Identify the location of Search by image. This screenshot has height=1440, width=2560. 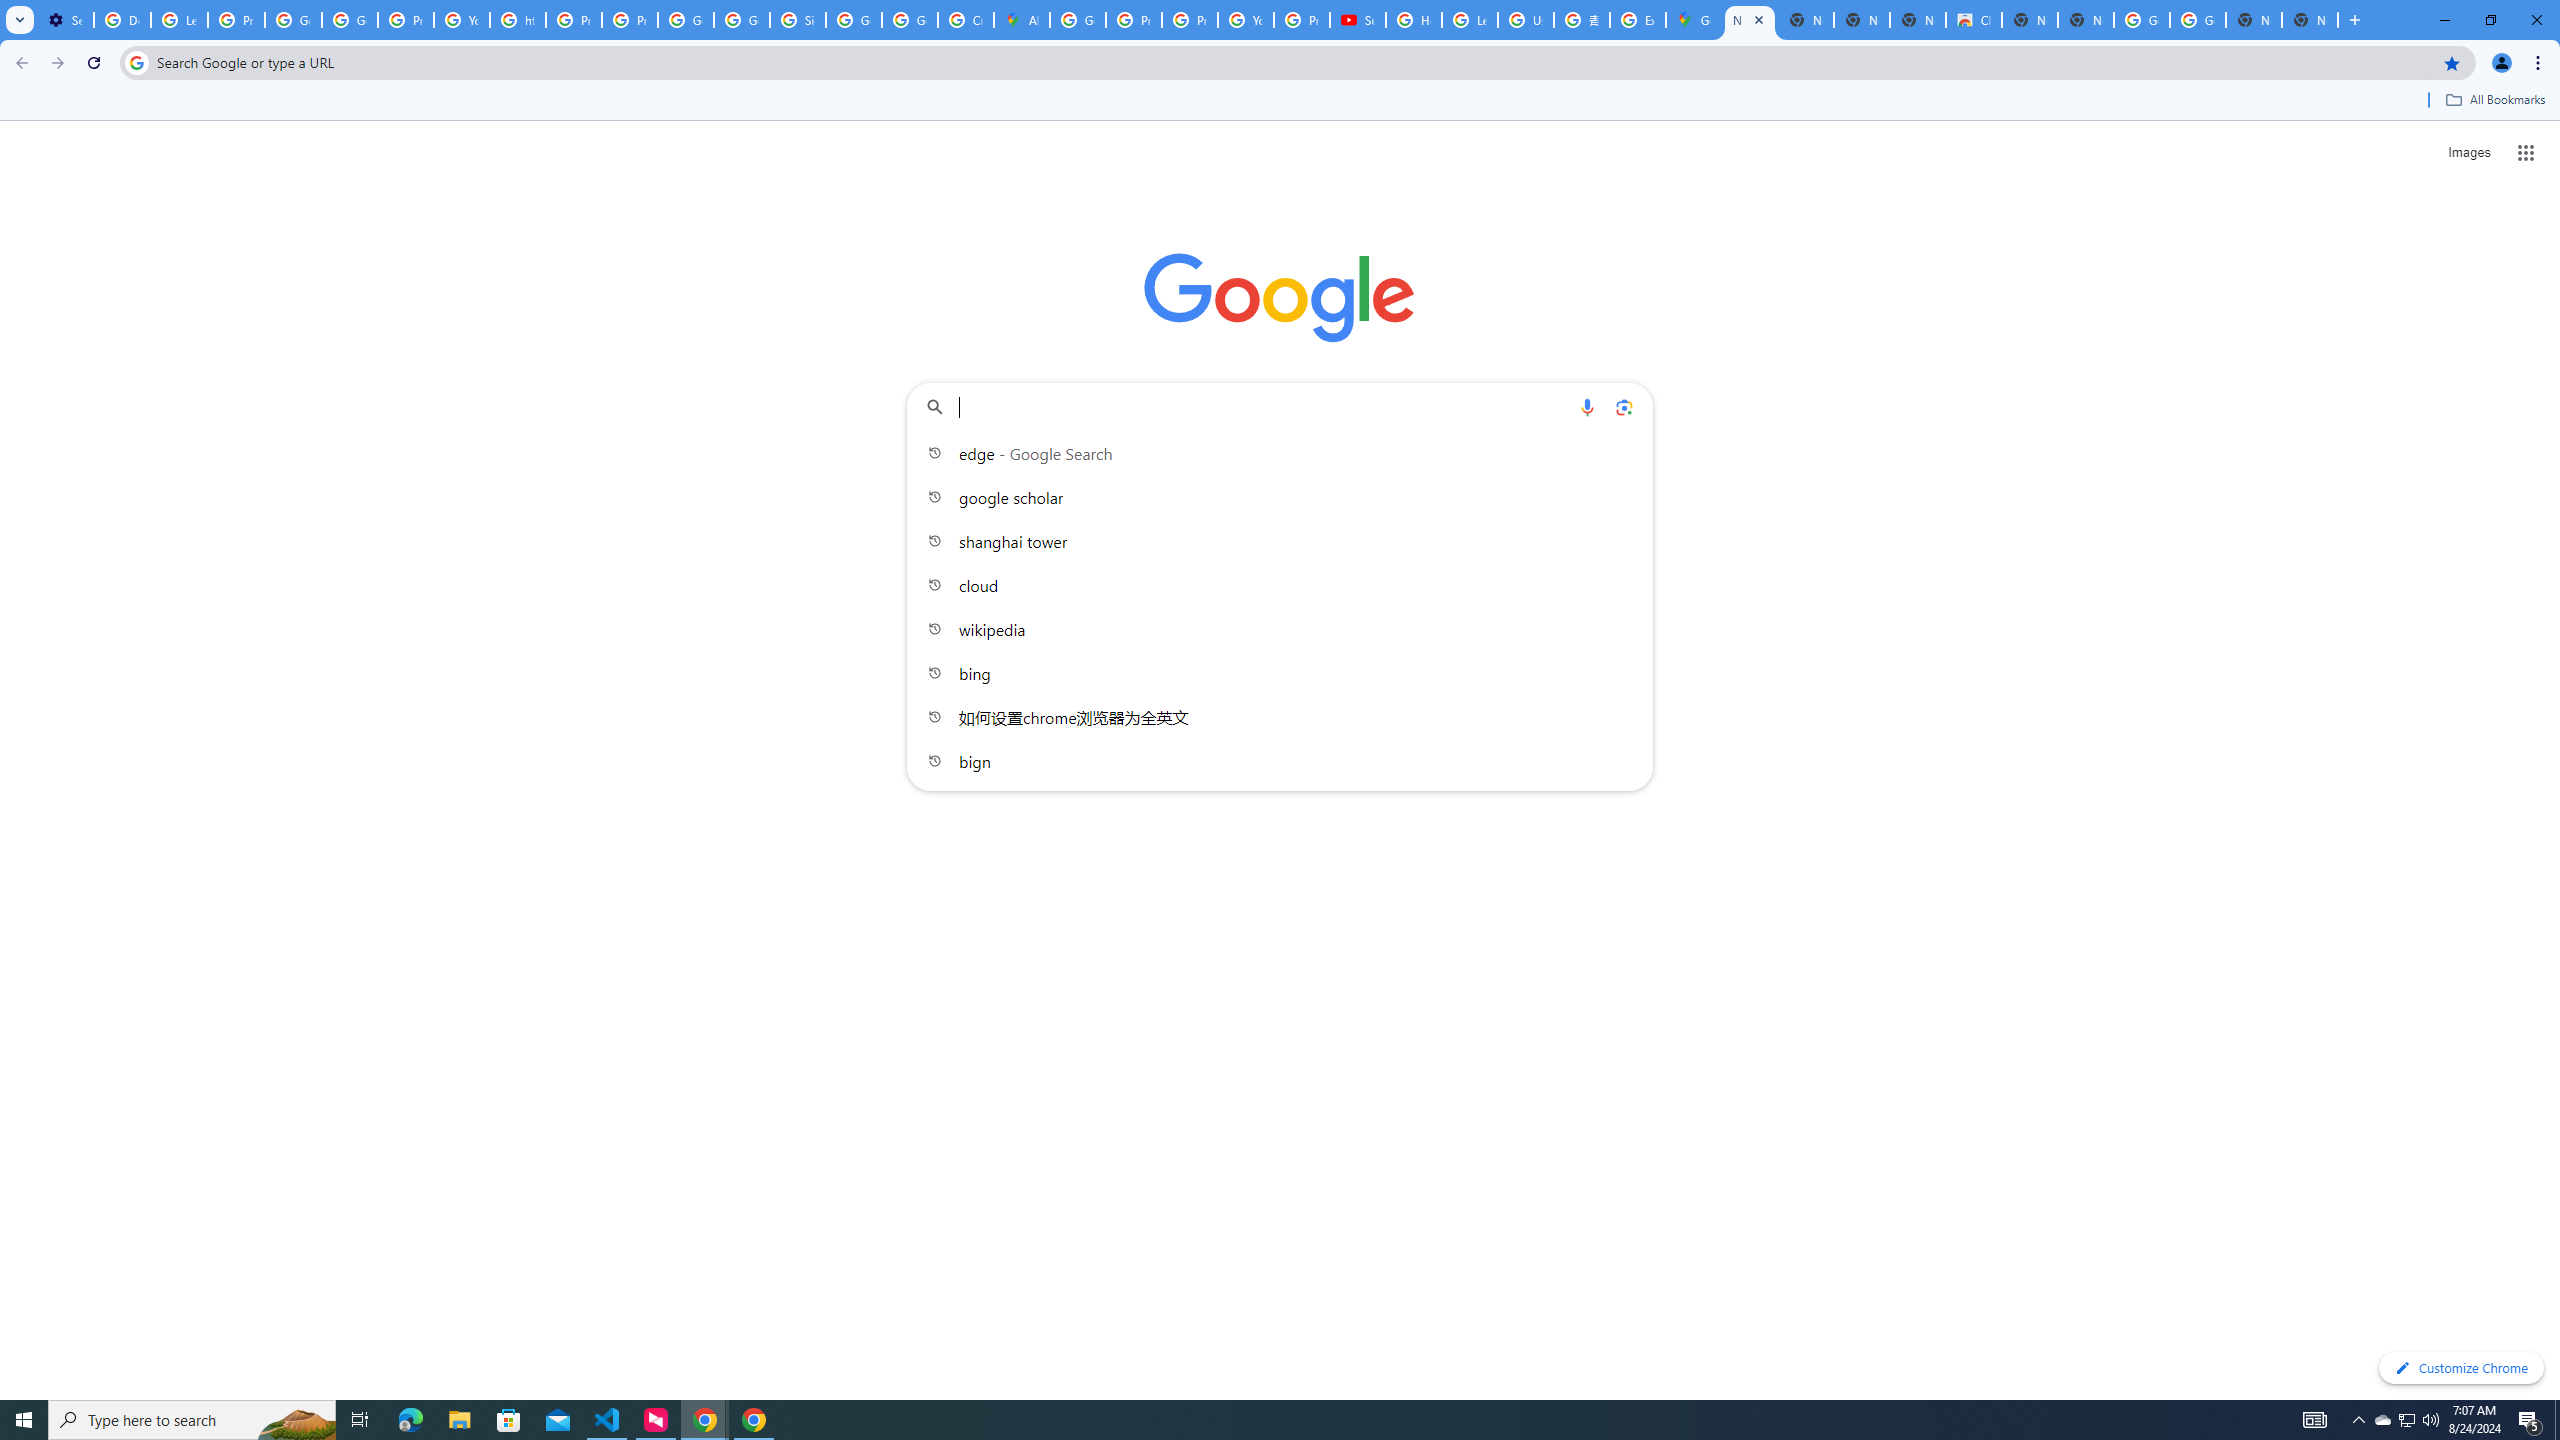
(1622, 406).